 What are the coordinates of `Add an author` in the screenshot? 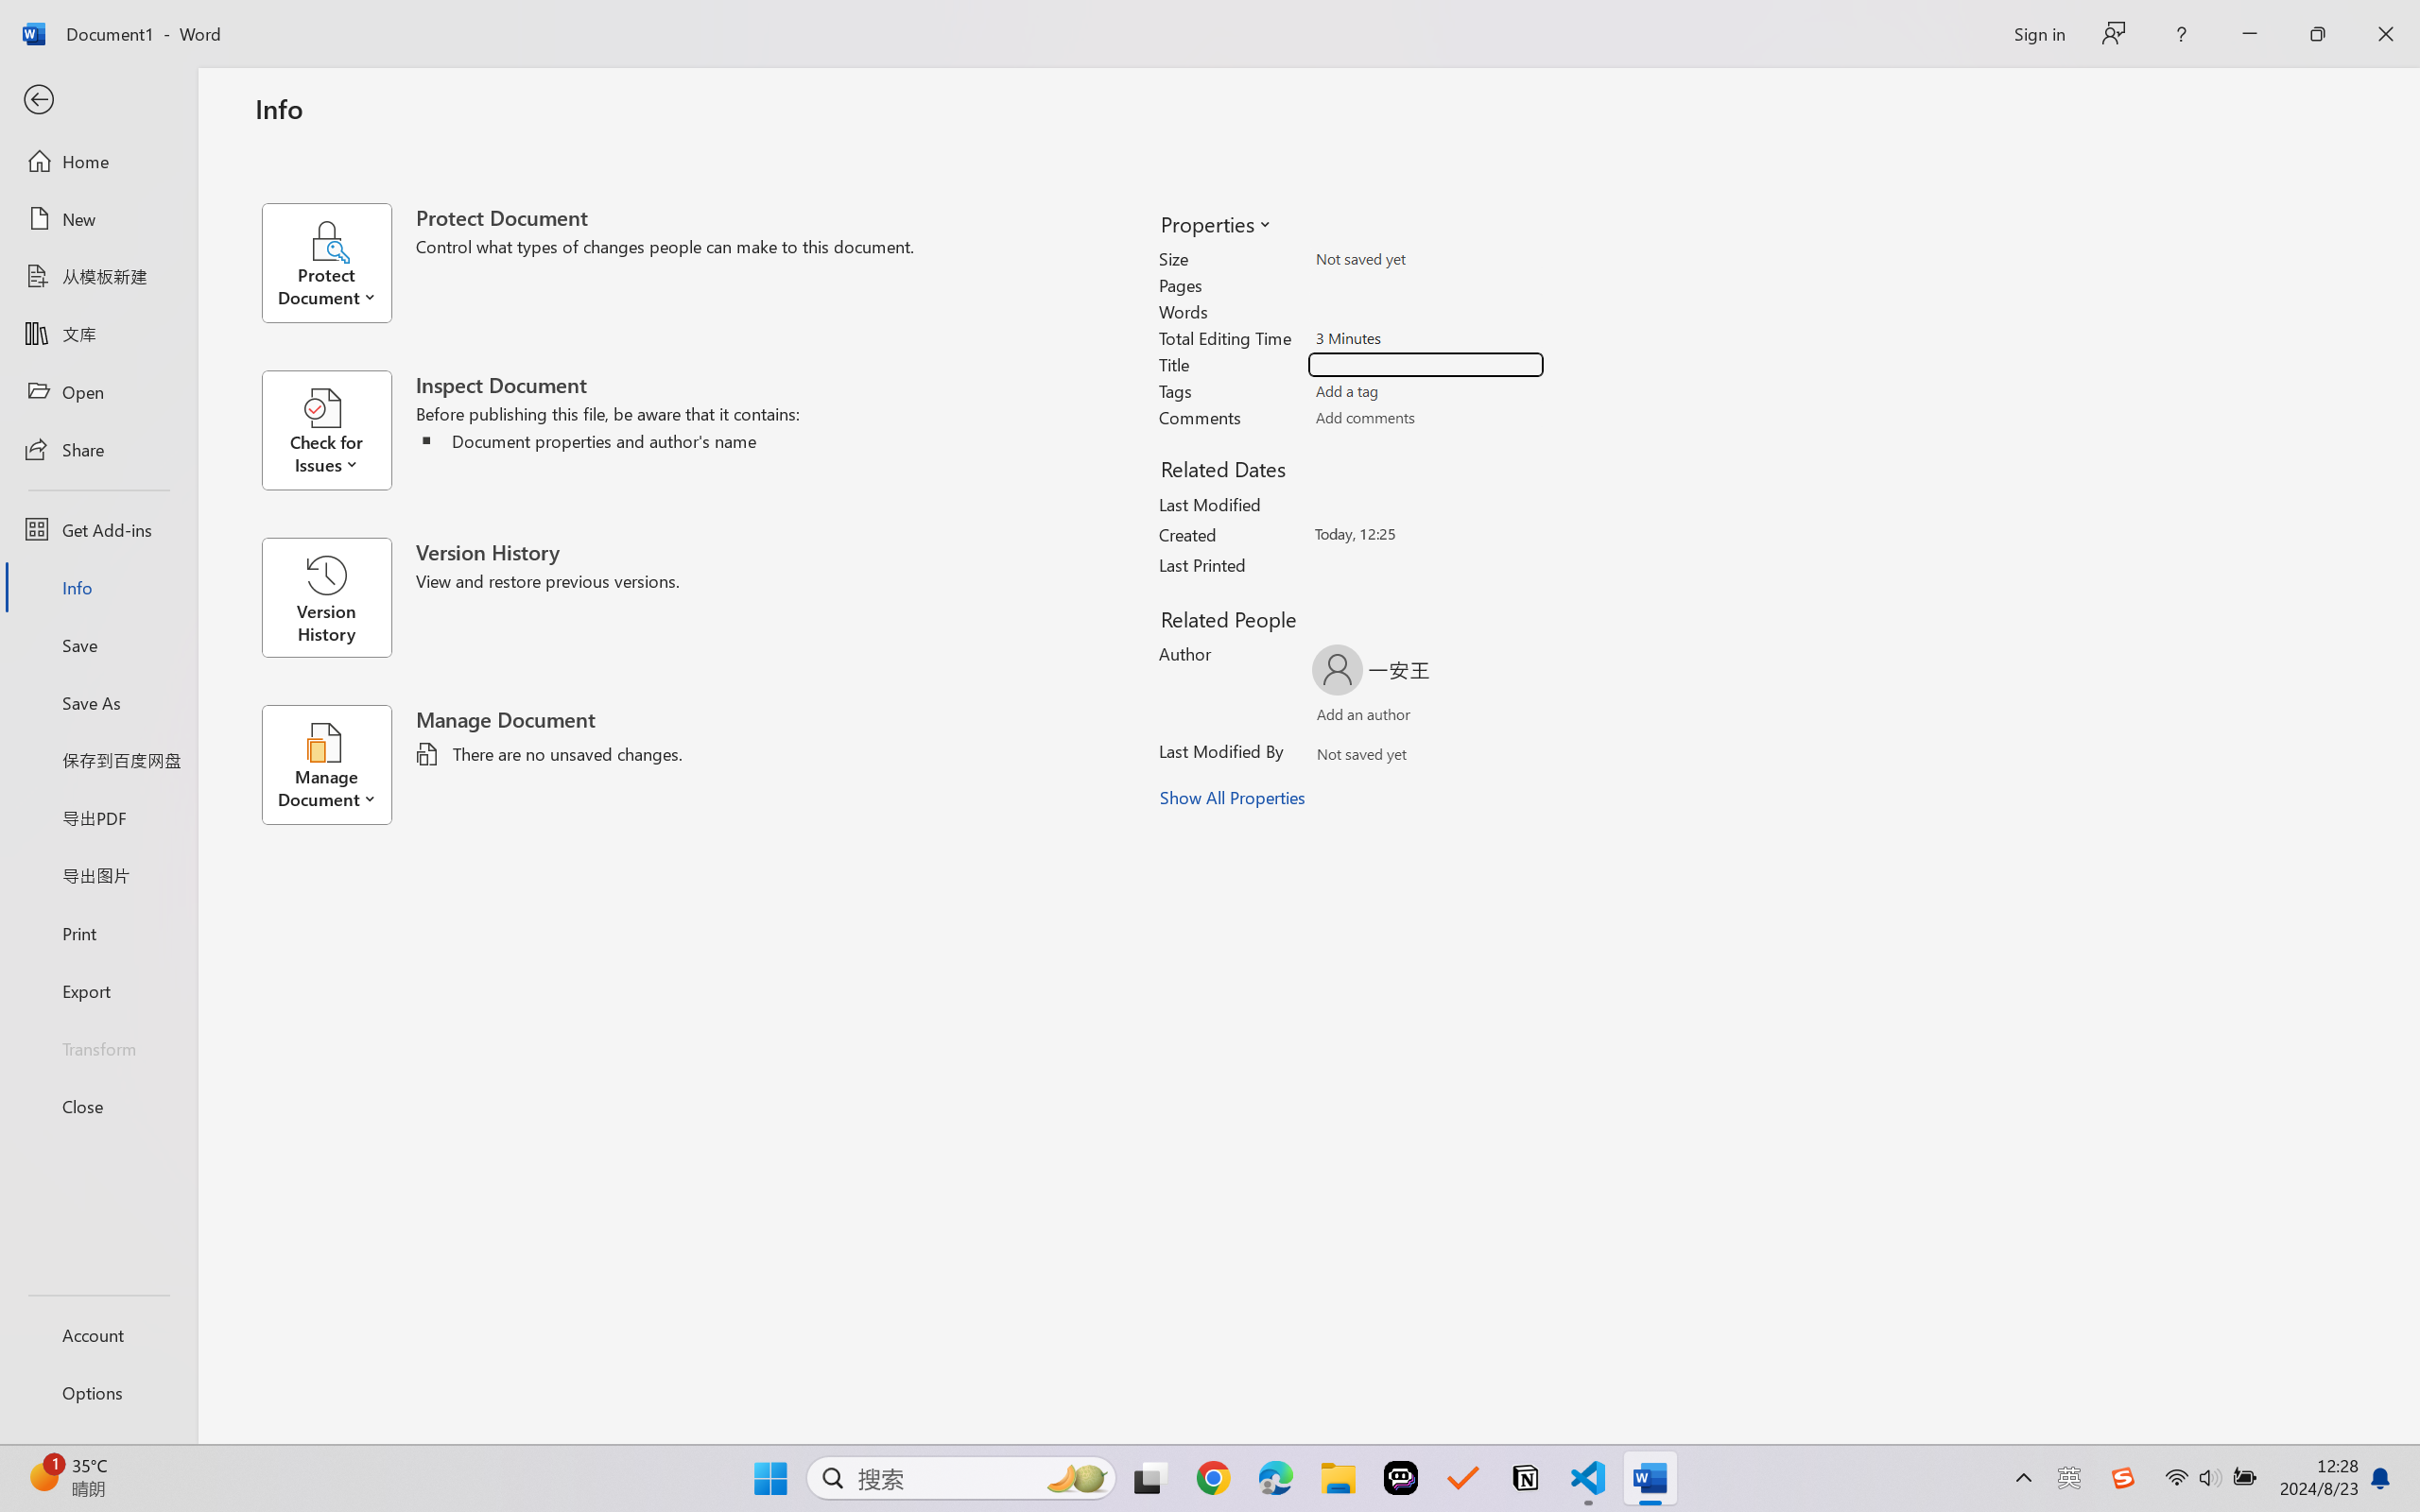 It's located at (1344, 718).